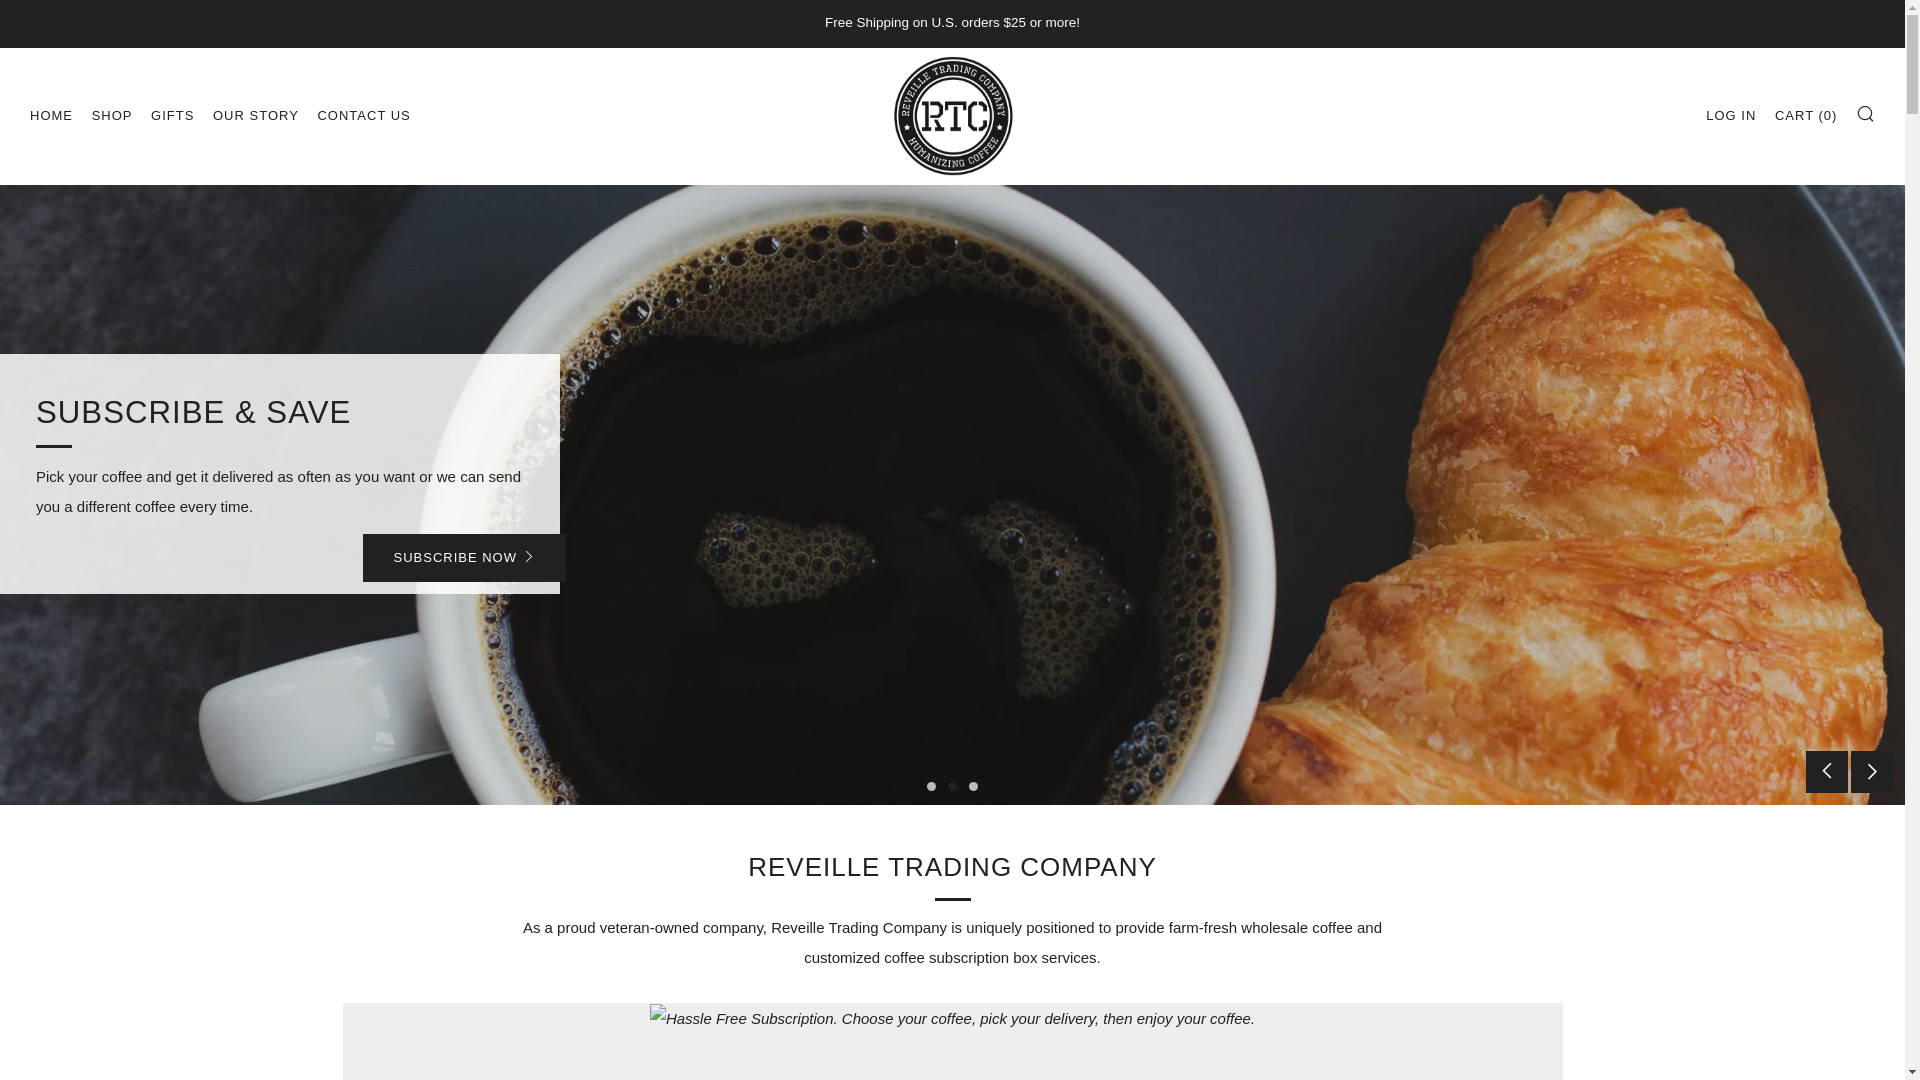 Image resolution: width=1920 pixels, height=1080 pixels. Describe the element at coordinates (932, 786) in the screenshot. I see `1` at that location.